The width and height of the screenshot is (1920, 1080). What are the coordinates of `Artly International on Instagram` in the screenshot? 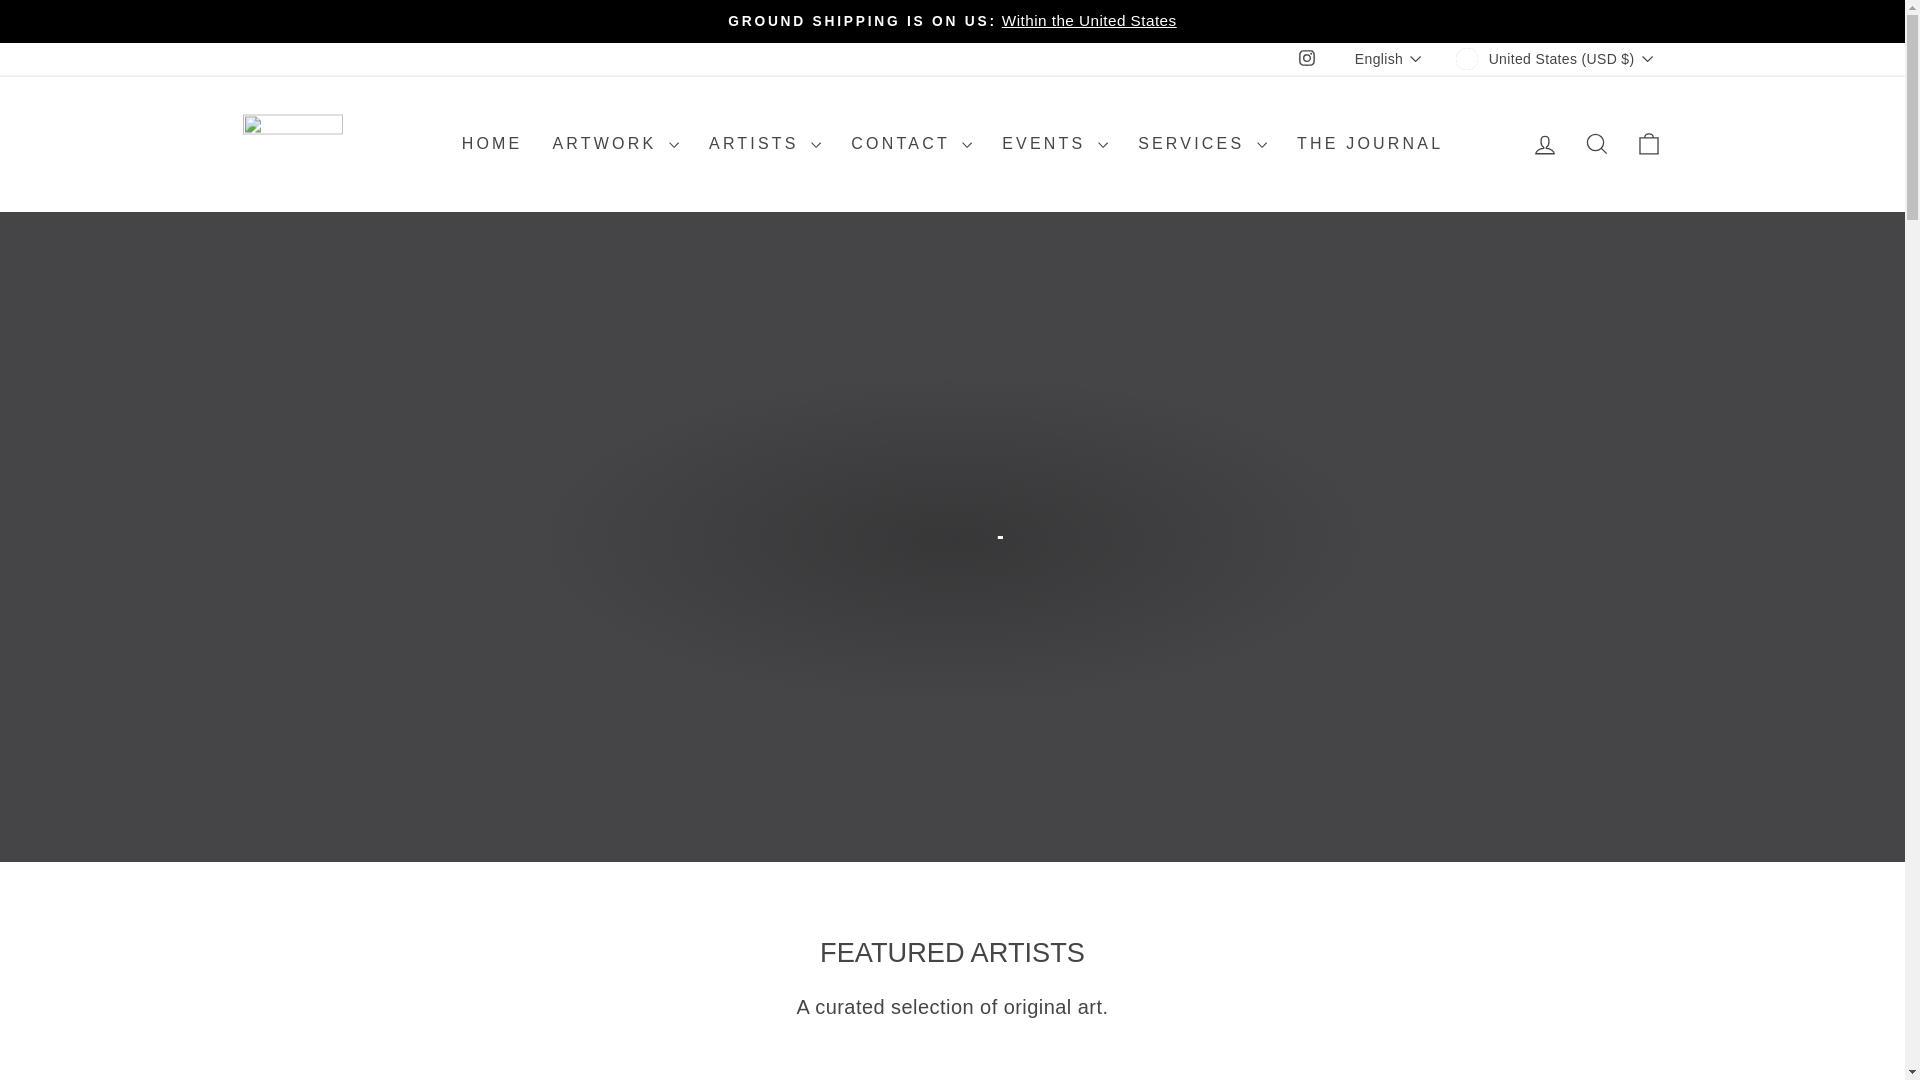 It's located at (1307, 59).